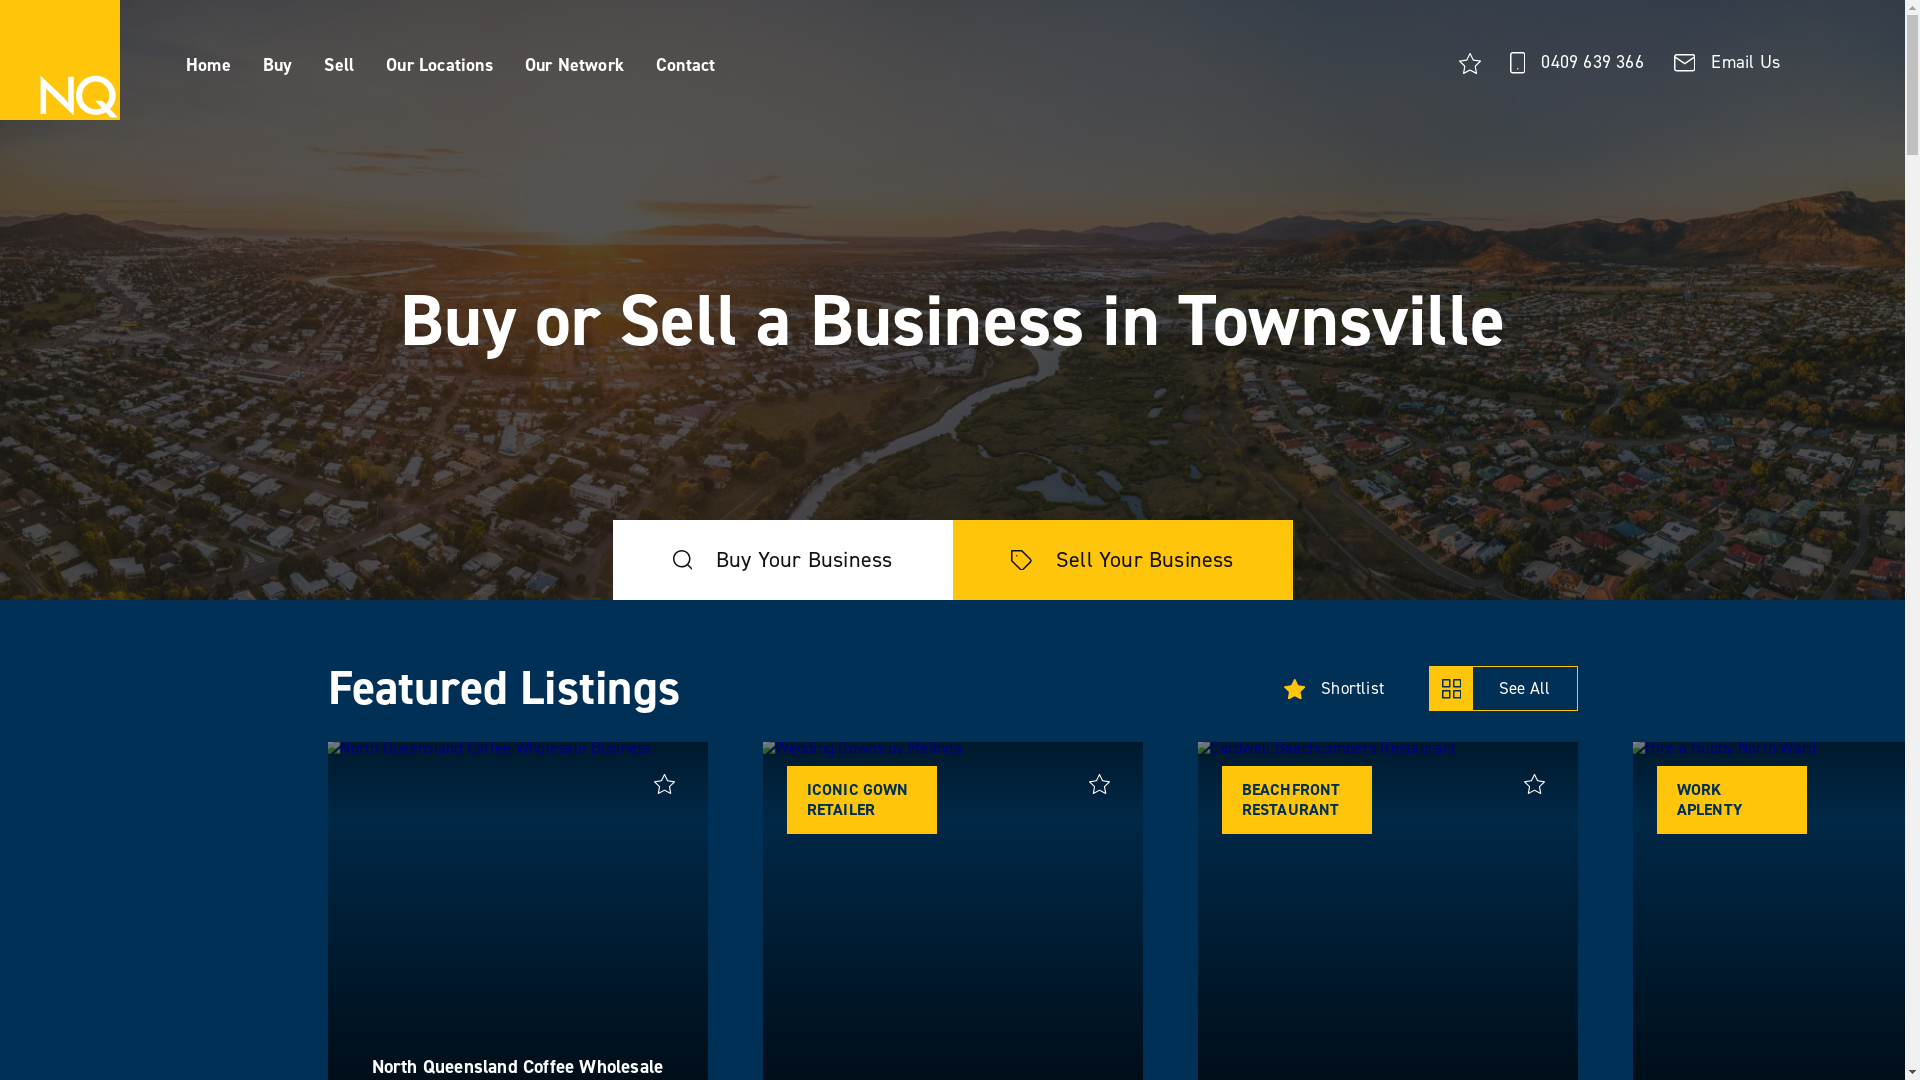 Image resolution: width=1920 pixels, height=1080 pixels. Describe the element at coordinates (686, 66) in the screenshot. I see `Contact` at that location.